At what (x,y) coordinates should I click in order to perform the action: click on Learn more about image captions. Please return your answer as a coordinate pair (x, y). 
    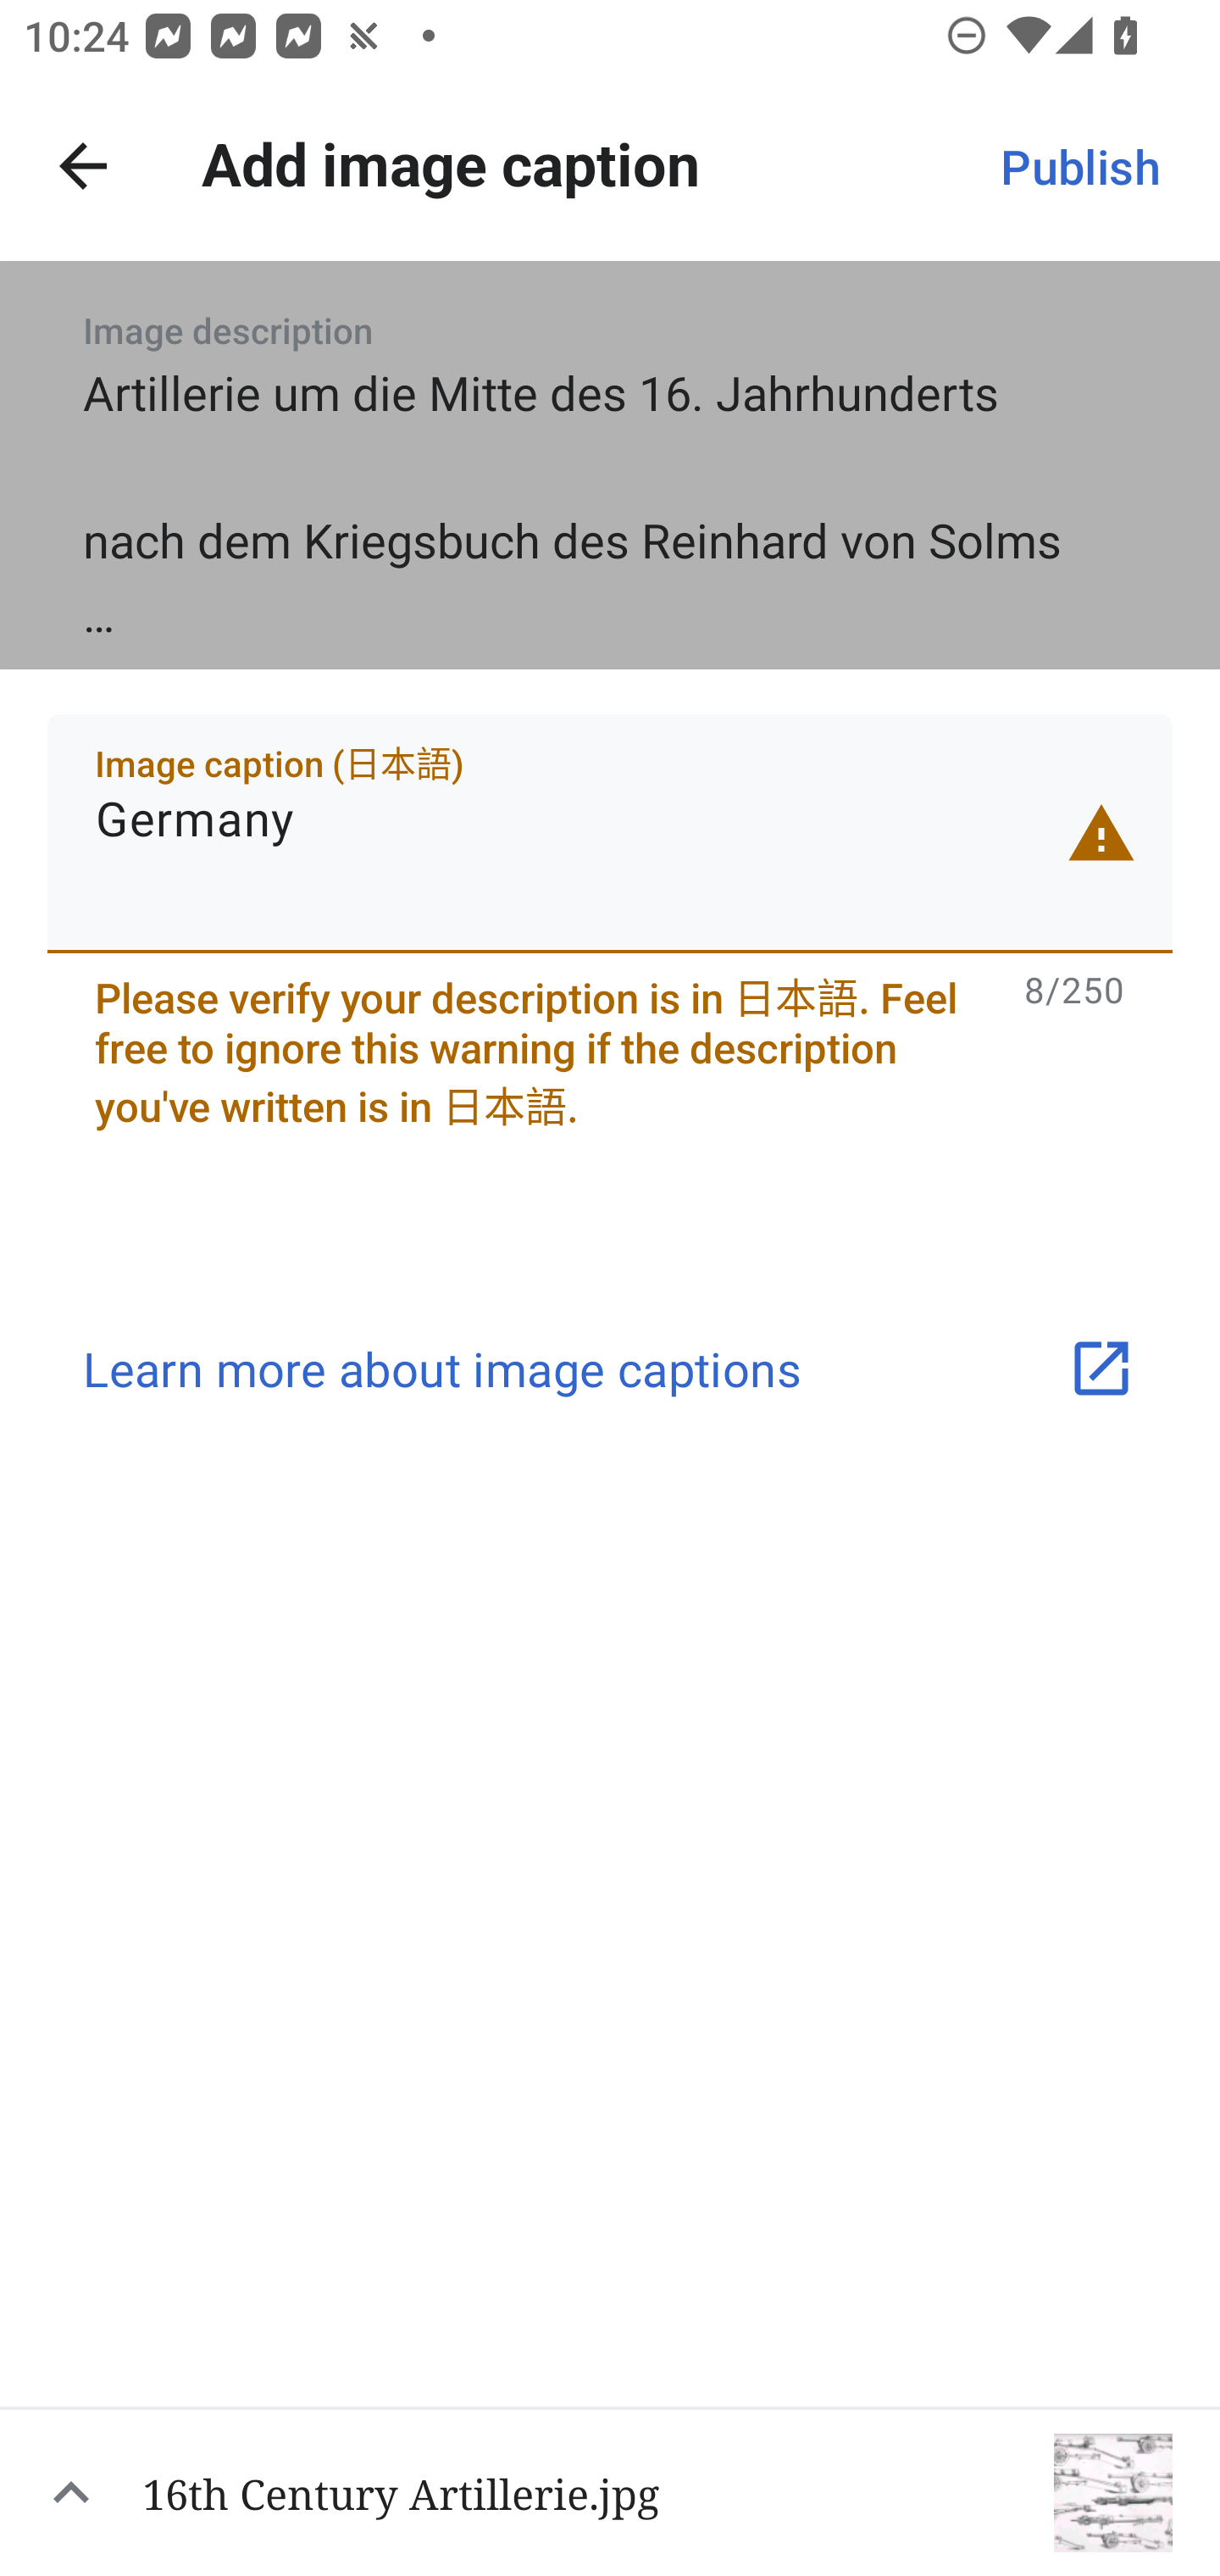
    Looking at the image, I should click on (610, 1369).